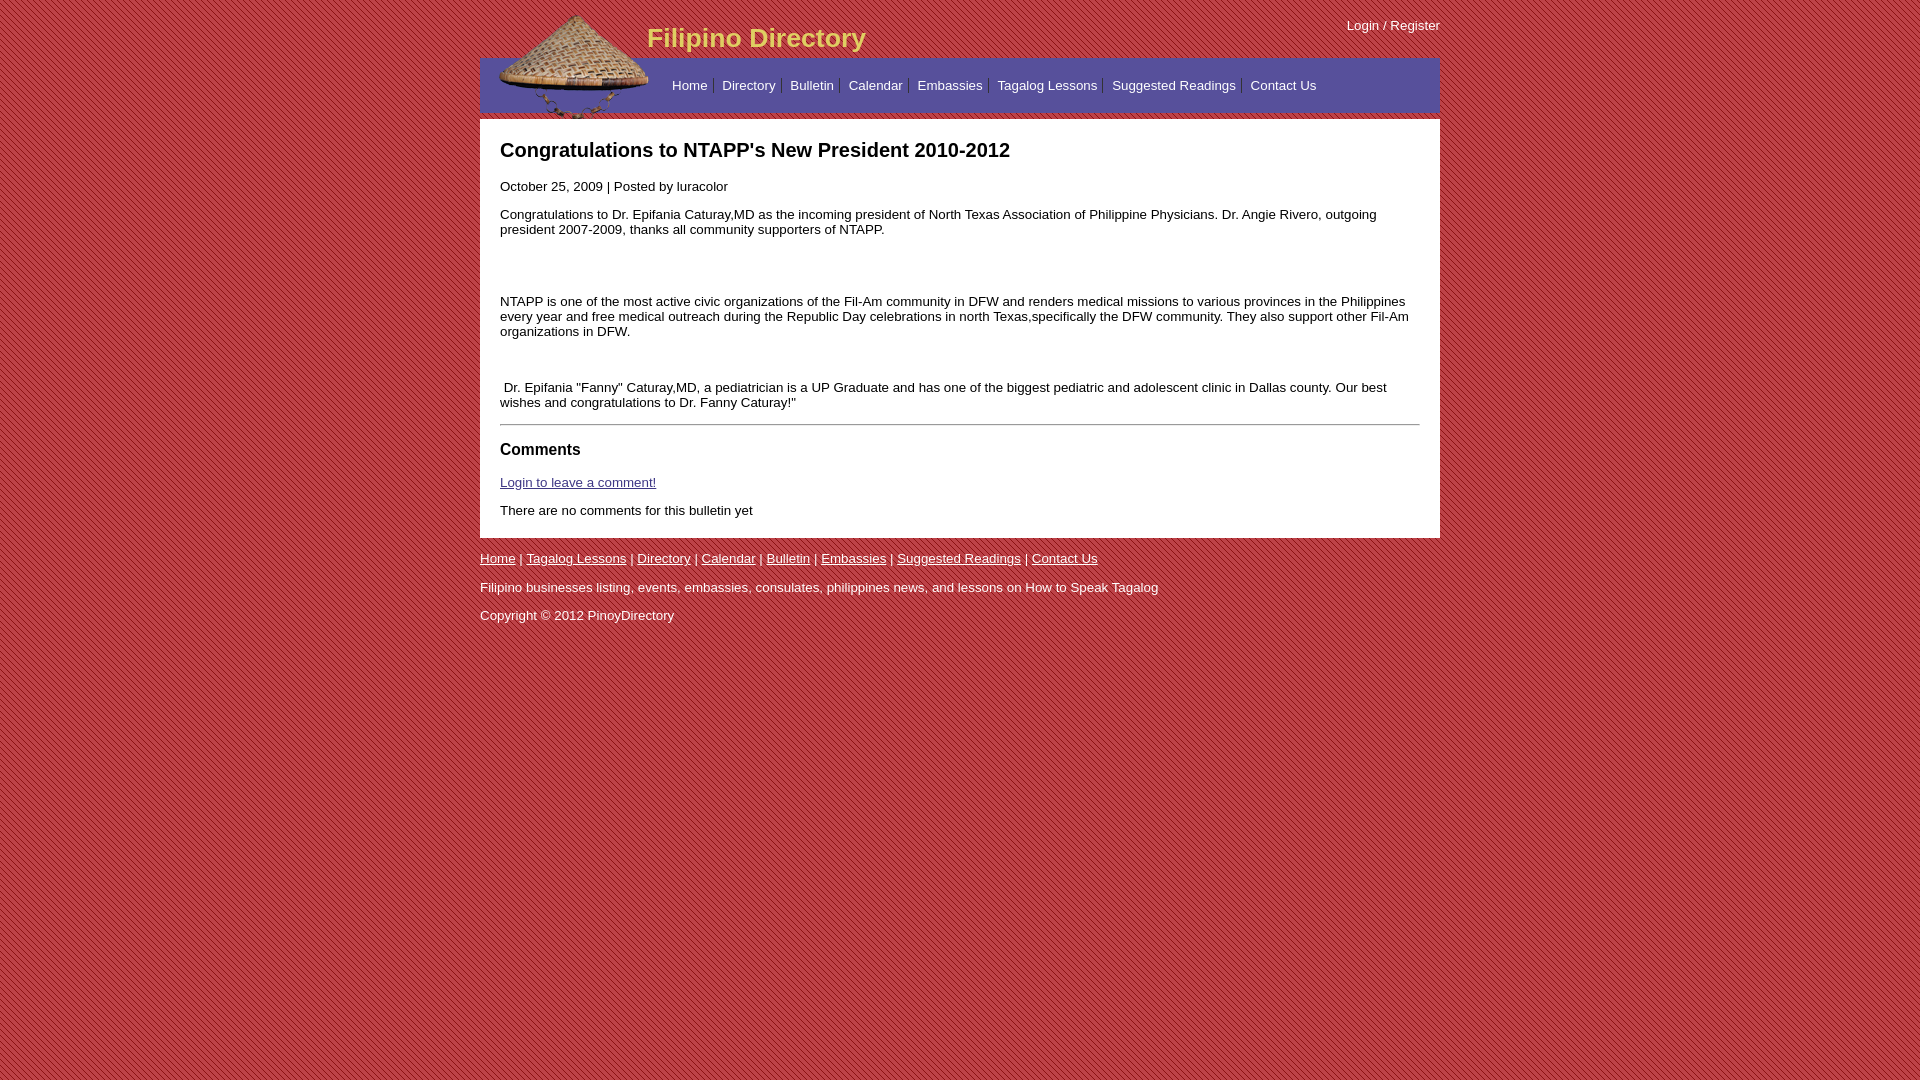 Image resolution: width=1920 pixels, height=1080 pixels. I want to click on Home, so click(690, 84).